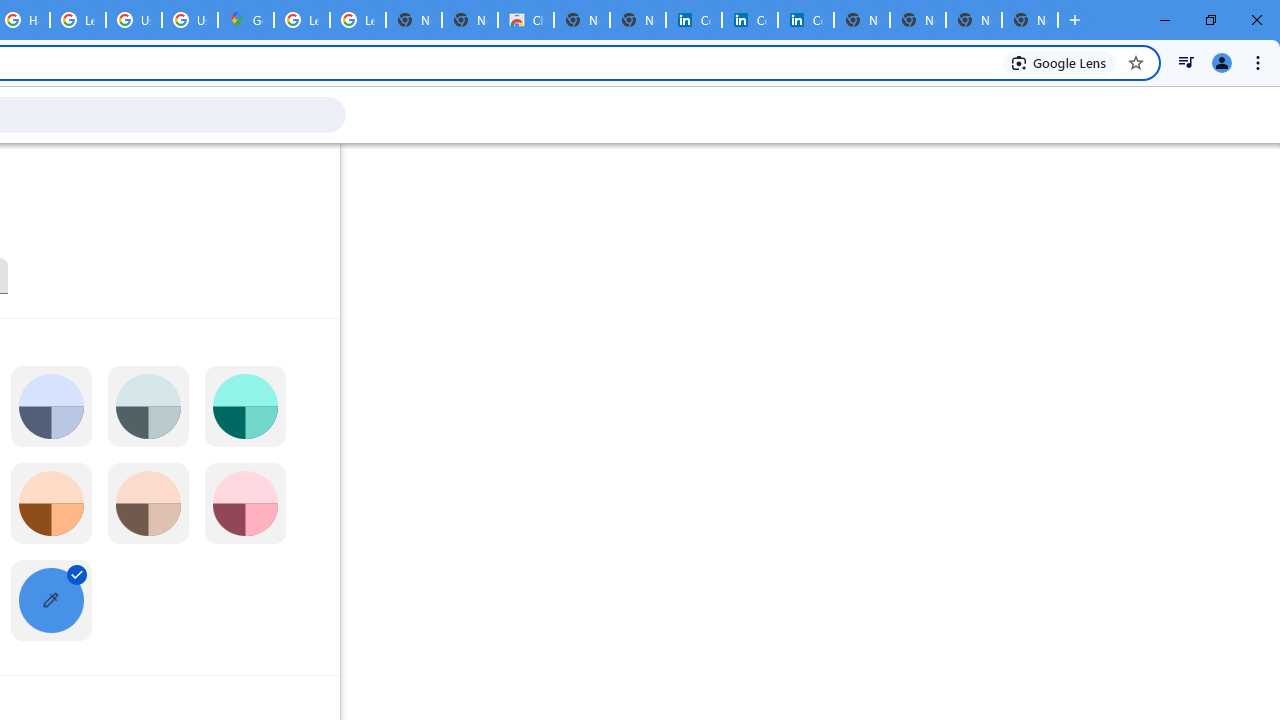 Image resolution: width=1280 pixels, height=720 pixels. I want to click on New Tab, so click(1030, 20).